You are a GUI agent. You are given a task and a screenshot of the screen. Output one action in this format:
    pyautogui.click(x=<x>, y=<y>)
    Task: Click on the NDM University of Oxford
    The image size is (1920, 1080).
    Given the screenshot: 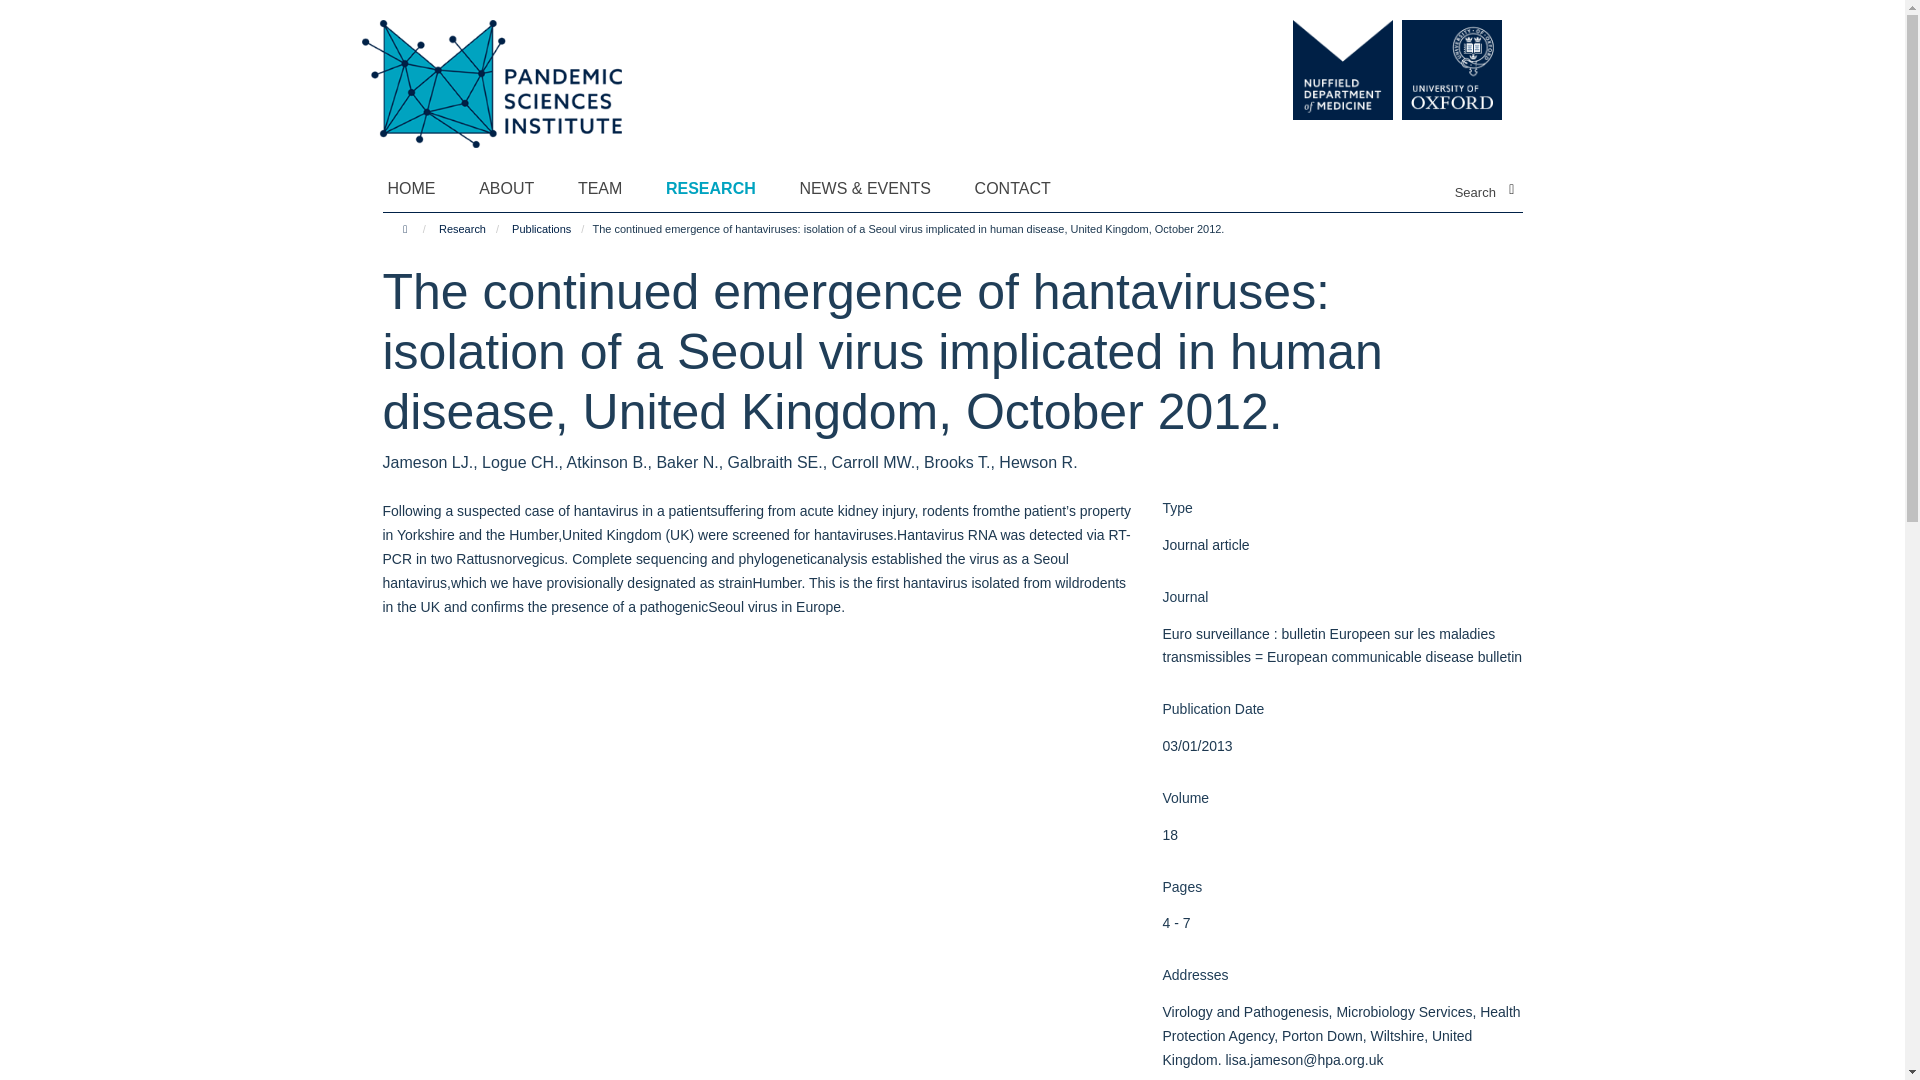 What is the action you would take?
    pyautogui.click(x=1418, y=70)
    